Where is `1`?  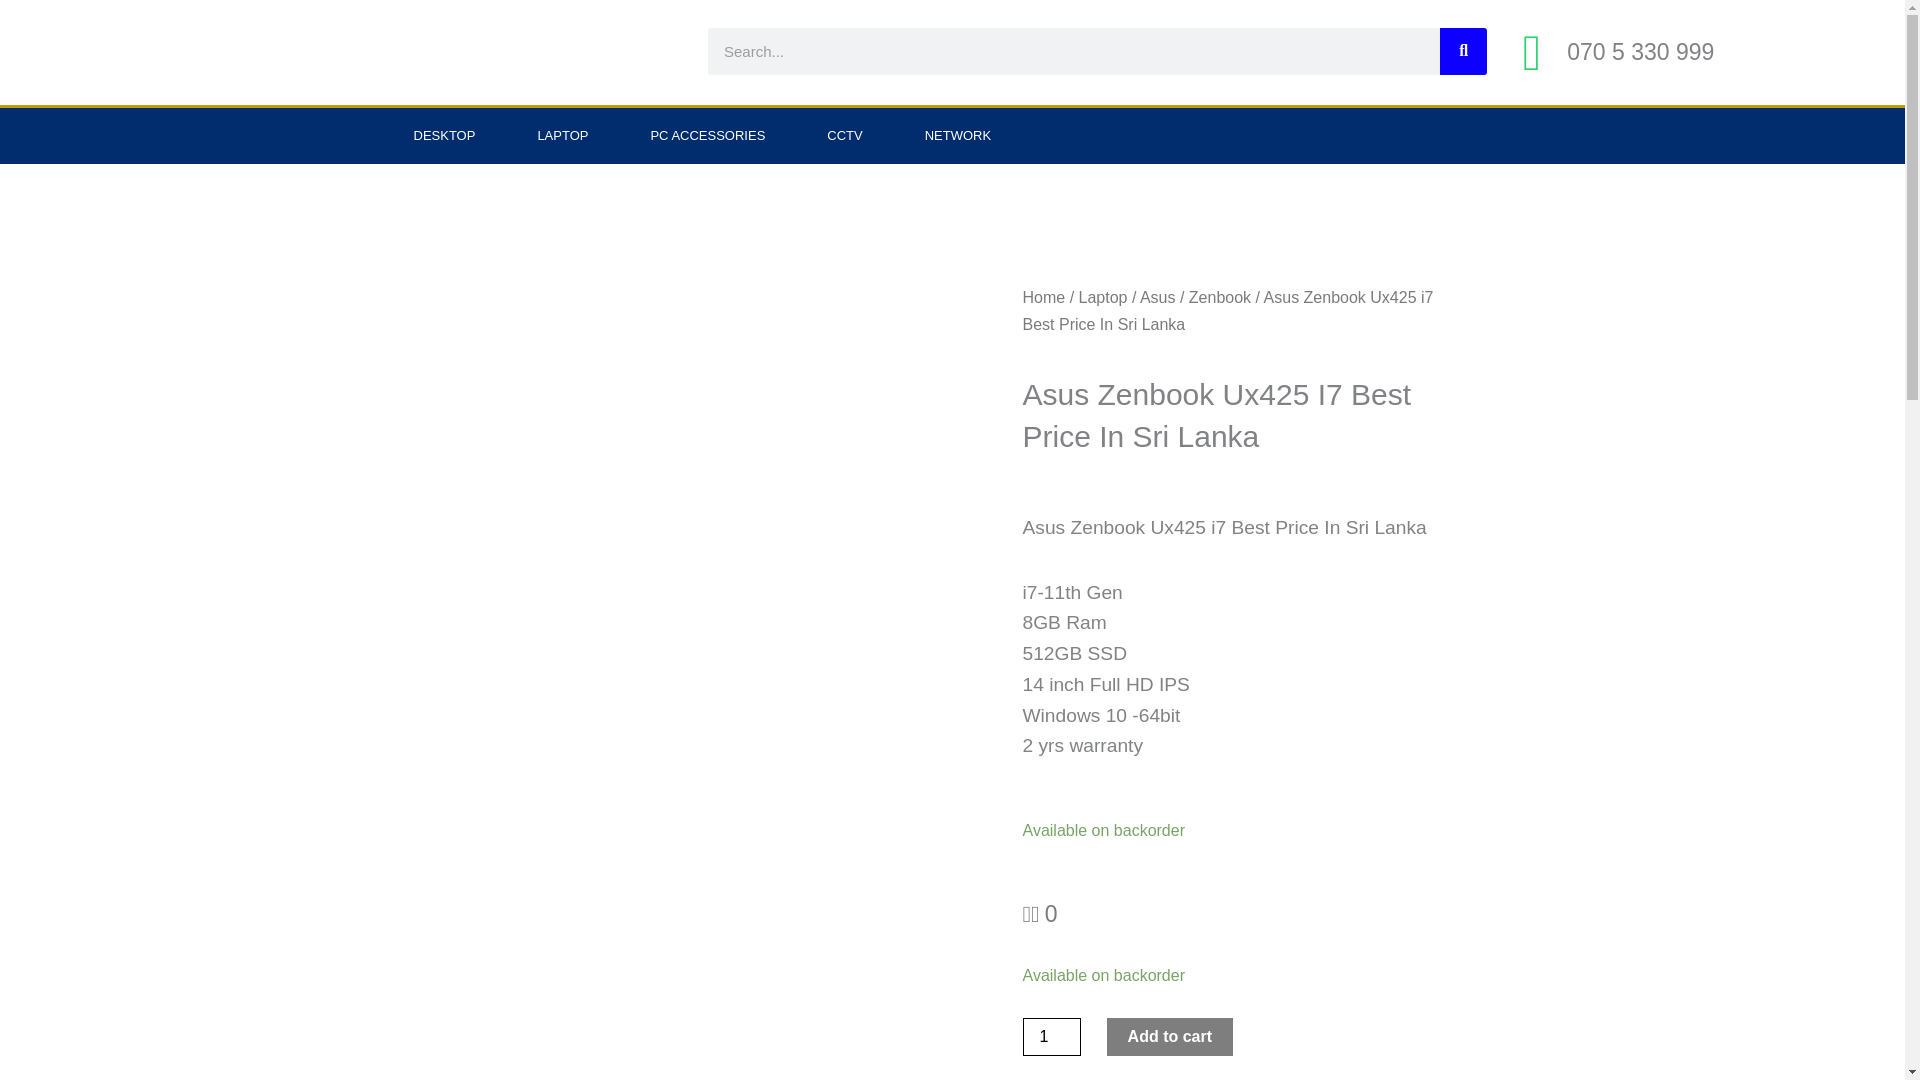 1 is located at coordinates (1050, 1037).